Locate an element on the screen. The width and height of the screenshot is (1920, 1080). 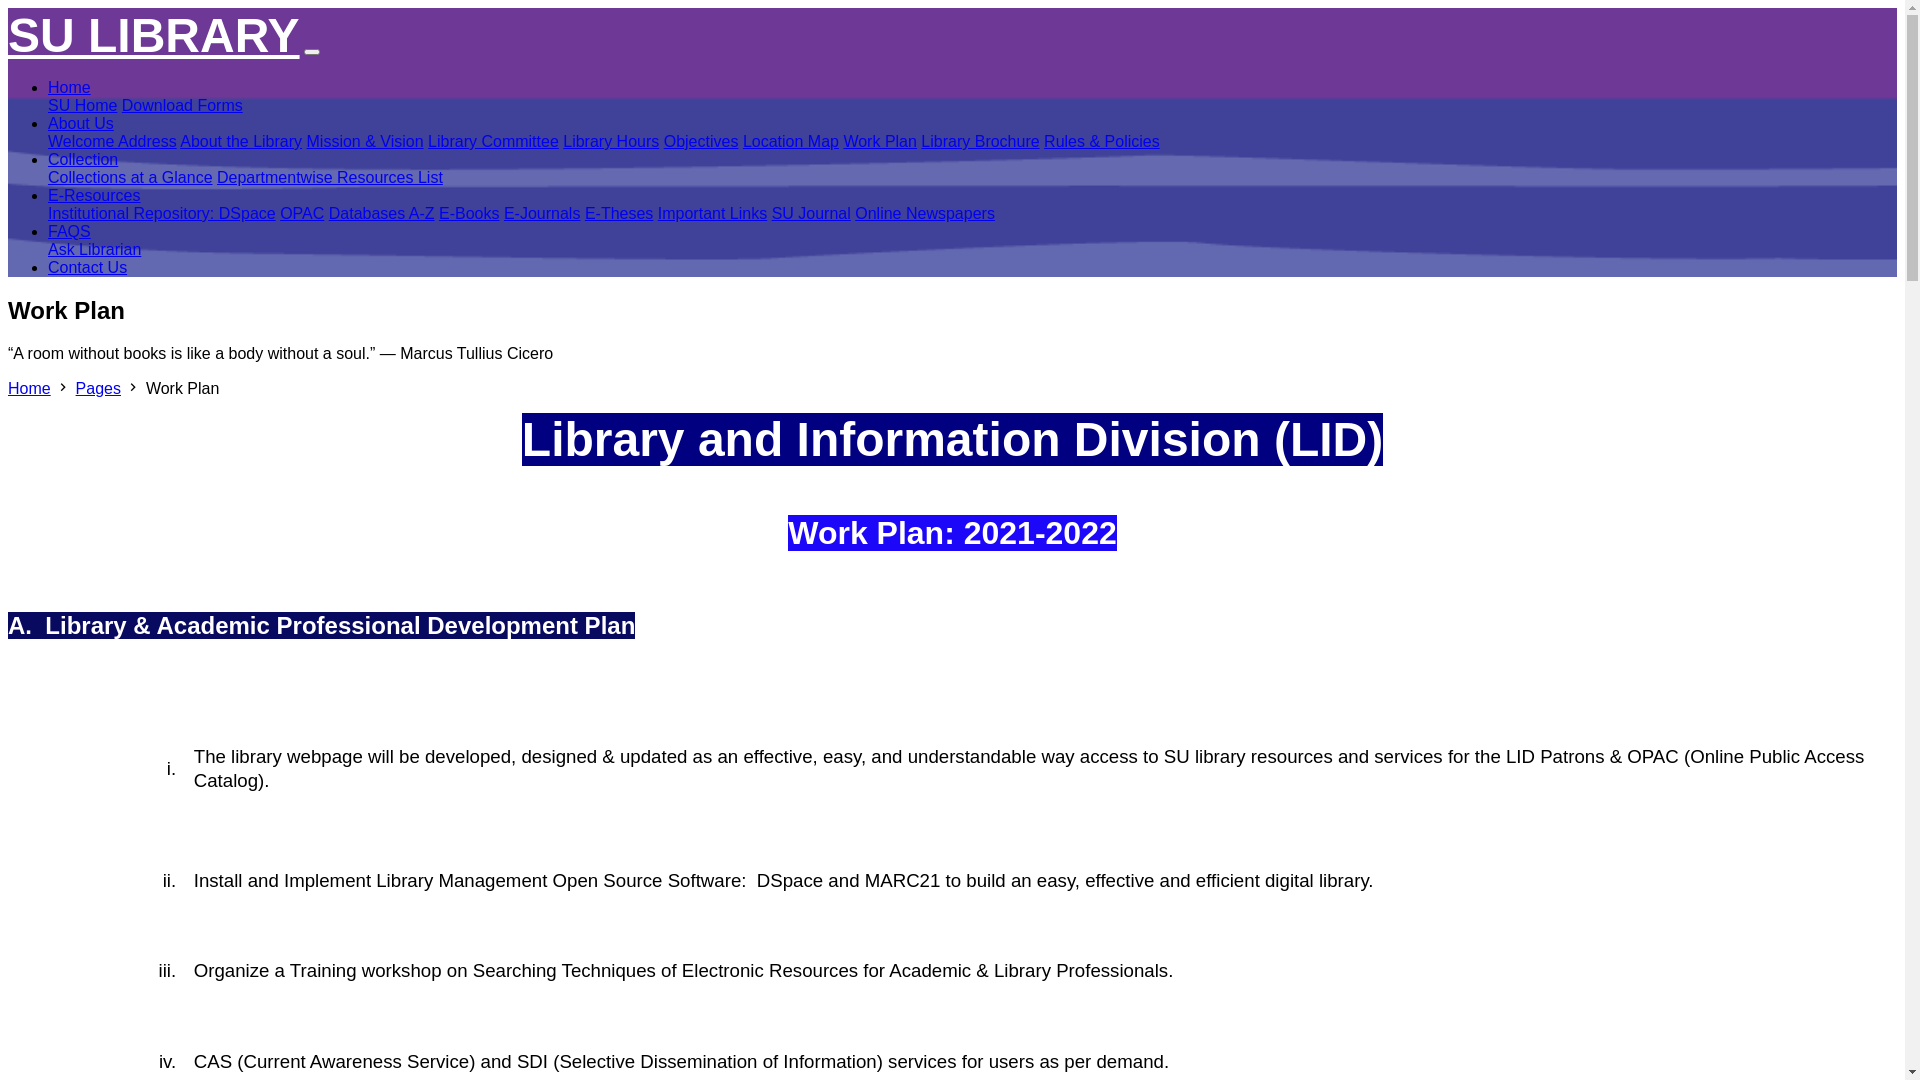
Library Hours is located at coordinates (611, 142).